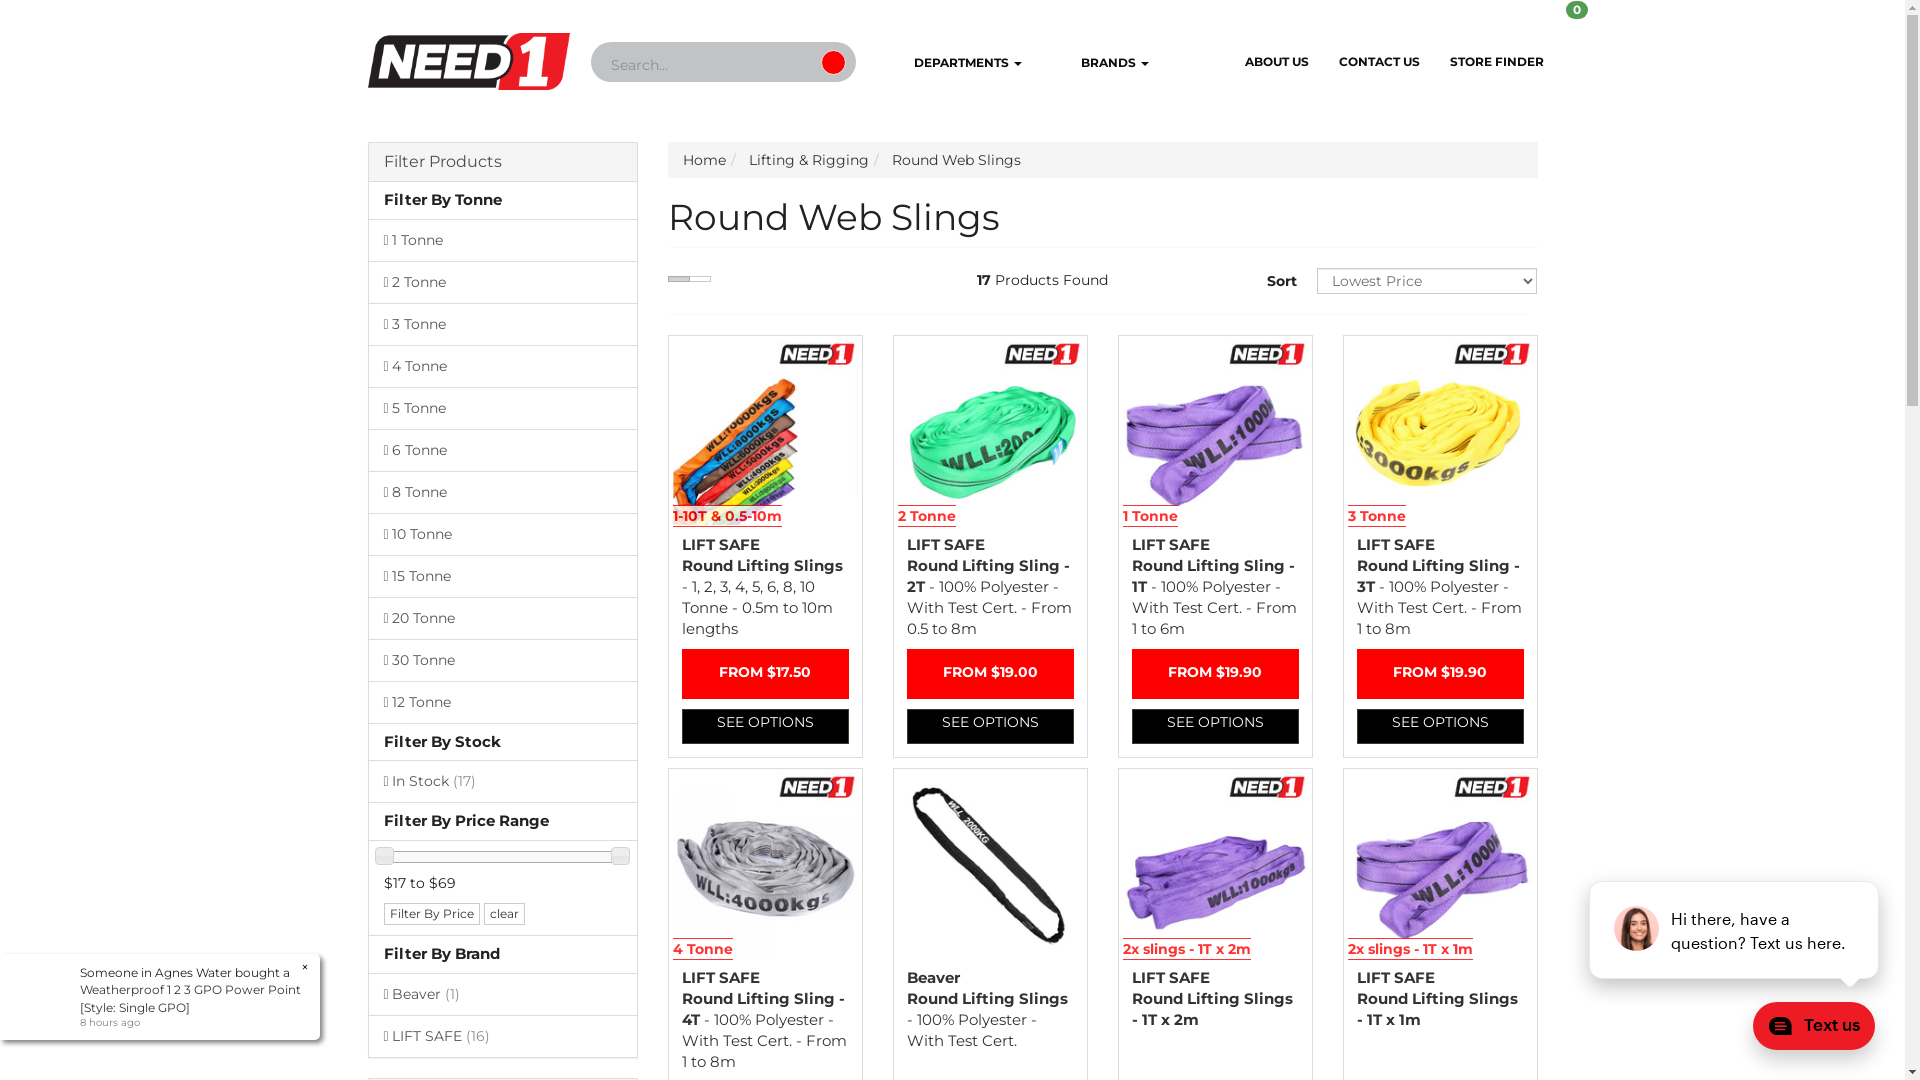 Image resolution: width=1920 pixels, height=1080 pixels. Describe the element at coordinates (1497, 62) in the screenshot. I see `STORE FINDER` at that location.